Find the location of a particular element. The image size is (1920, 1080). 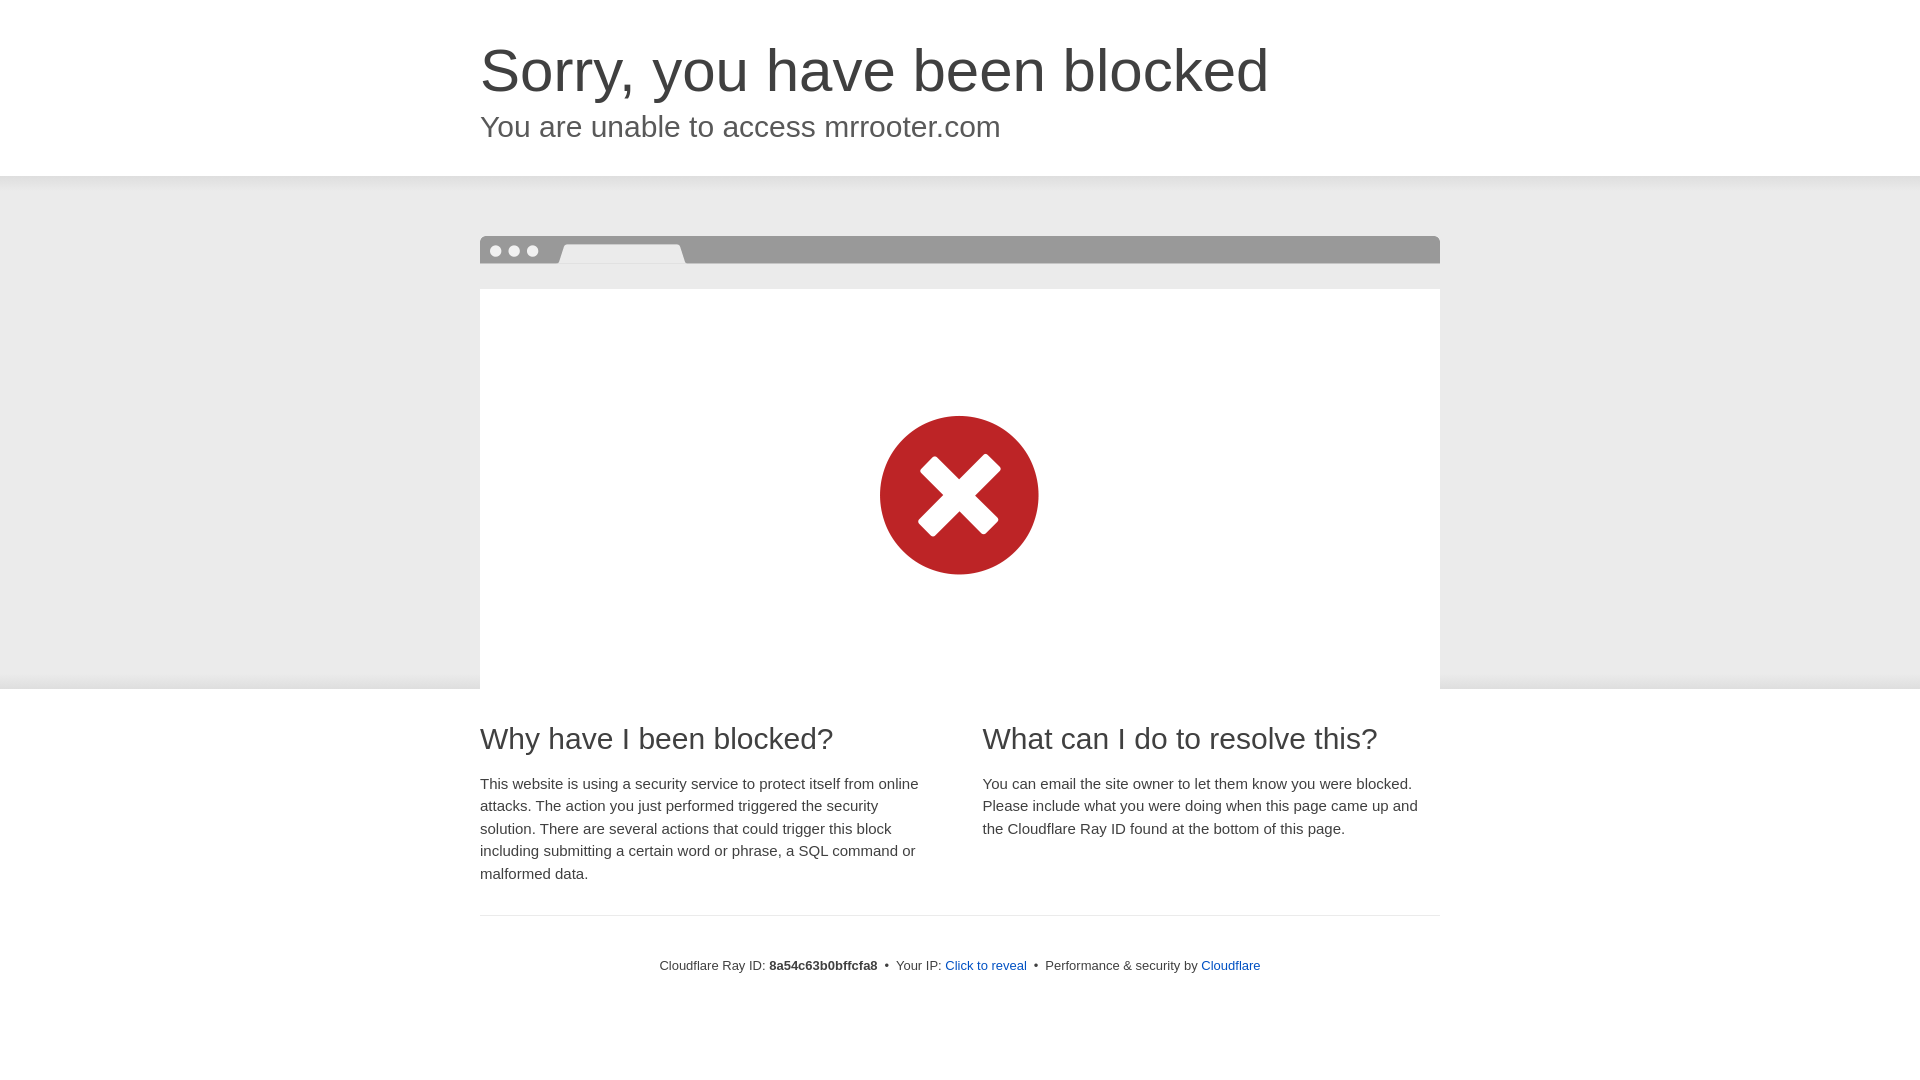

Click to reveal is located at coordinates (986, 966).